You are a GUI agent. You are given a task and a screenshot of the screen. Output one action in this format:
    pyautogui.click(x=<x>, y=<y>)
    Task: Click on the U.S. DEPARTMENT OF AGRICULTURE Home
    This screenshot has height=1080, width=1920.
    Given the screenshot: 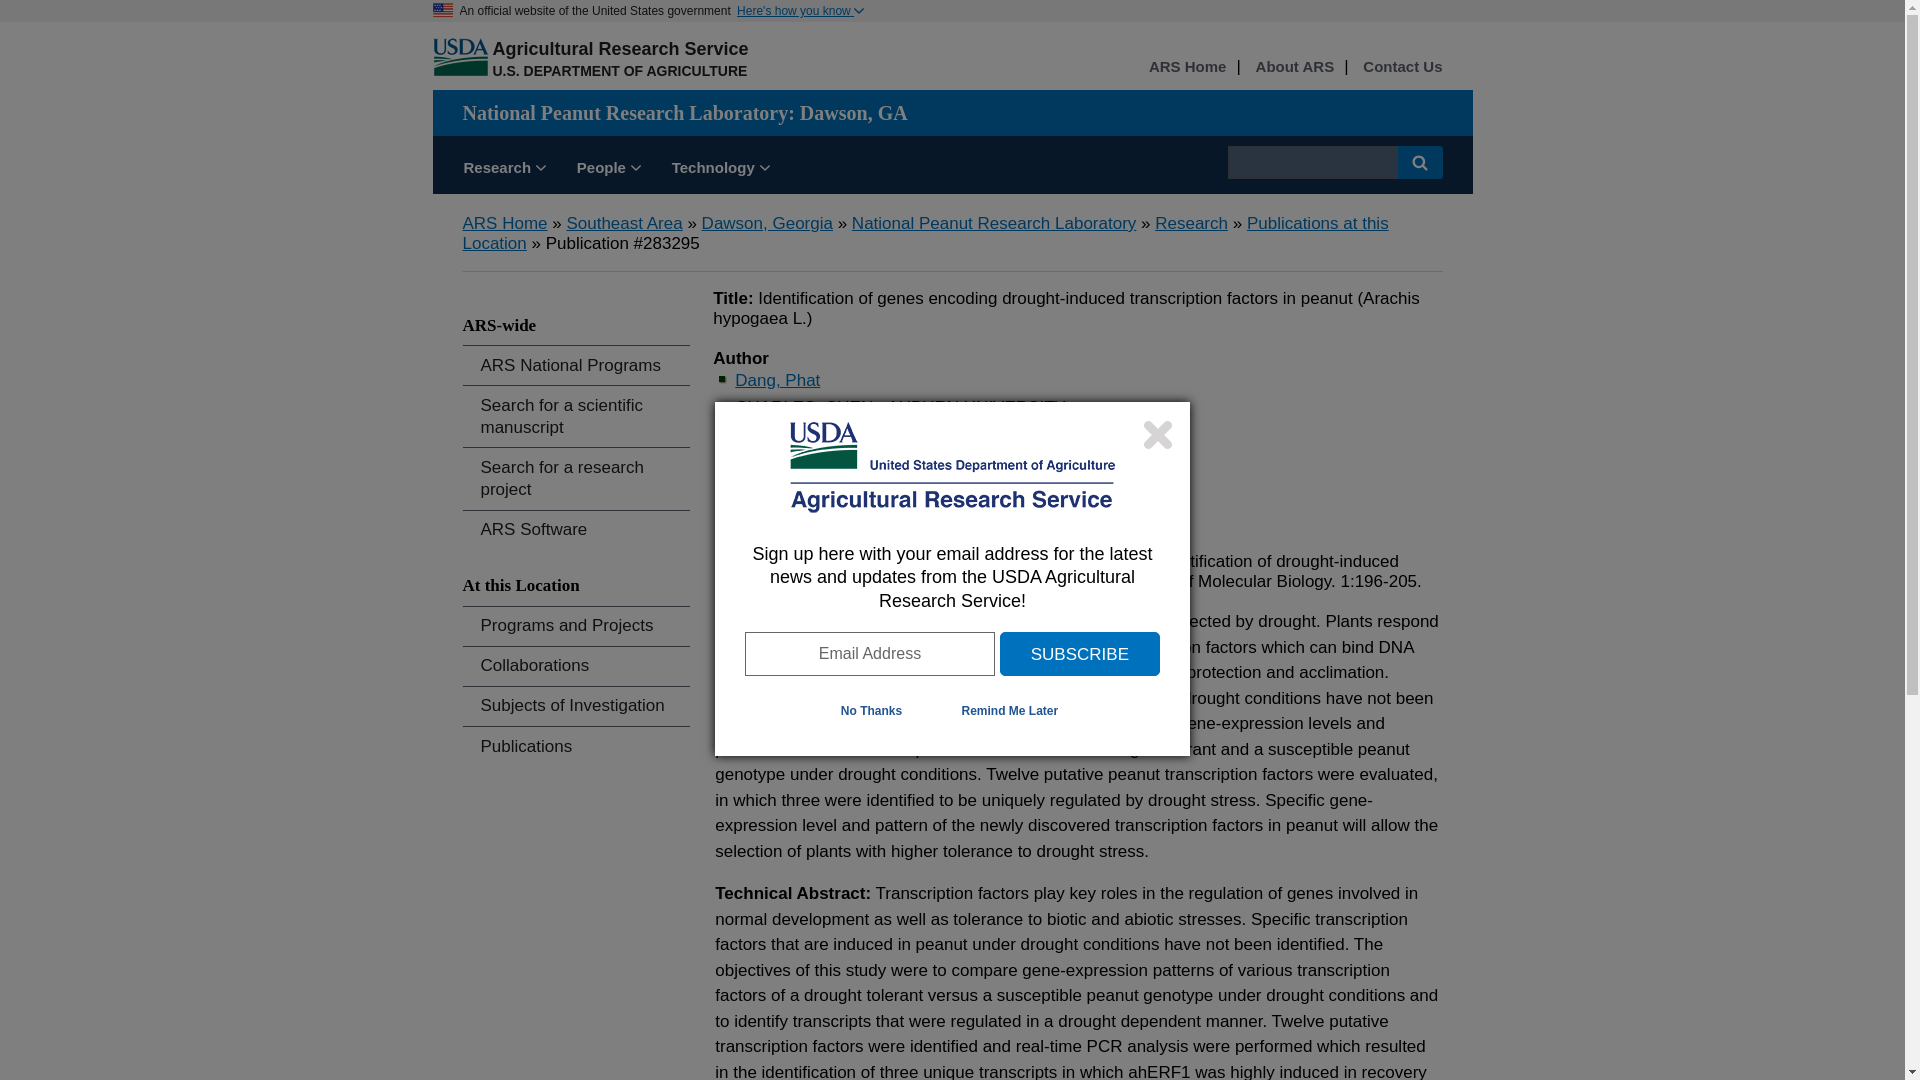 What is the action you would take?
    pyautogui.click(x=618, y=70)
    